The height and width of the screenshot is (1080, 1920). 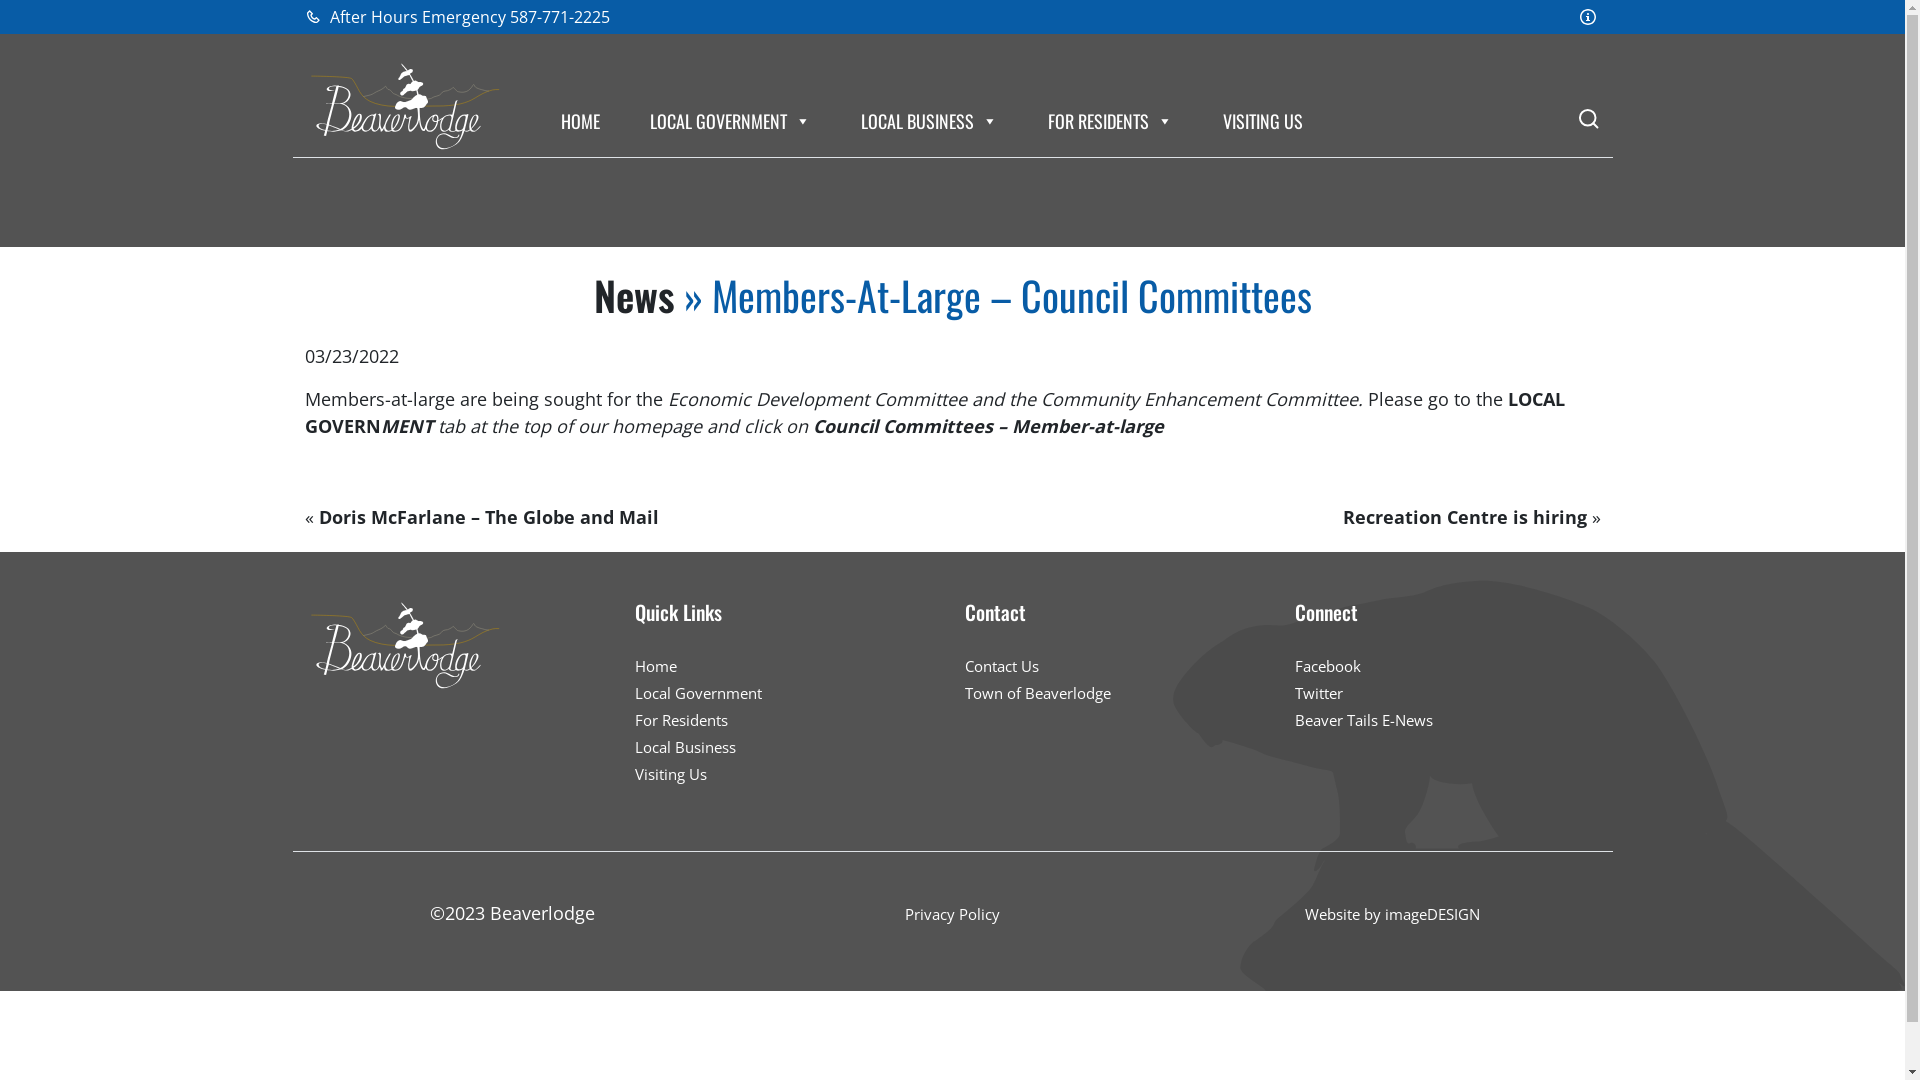 What do you see at coordinates (670, 774) in the screenshot?
I see `Visiting Us` at bounding box center [670, 774].